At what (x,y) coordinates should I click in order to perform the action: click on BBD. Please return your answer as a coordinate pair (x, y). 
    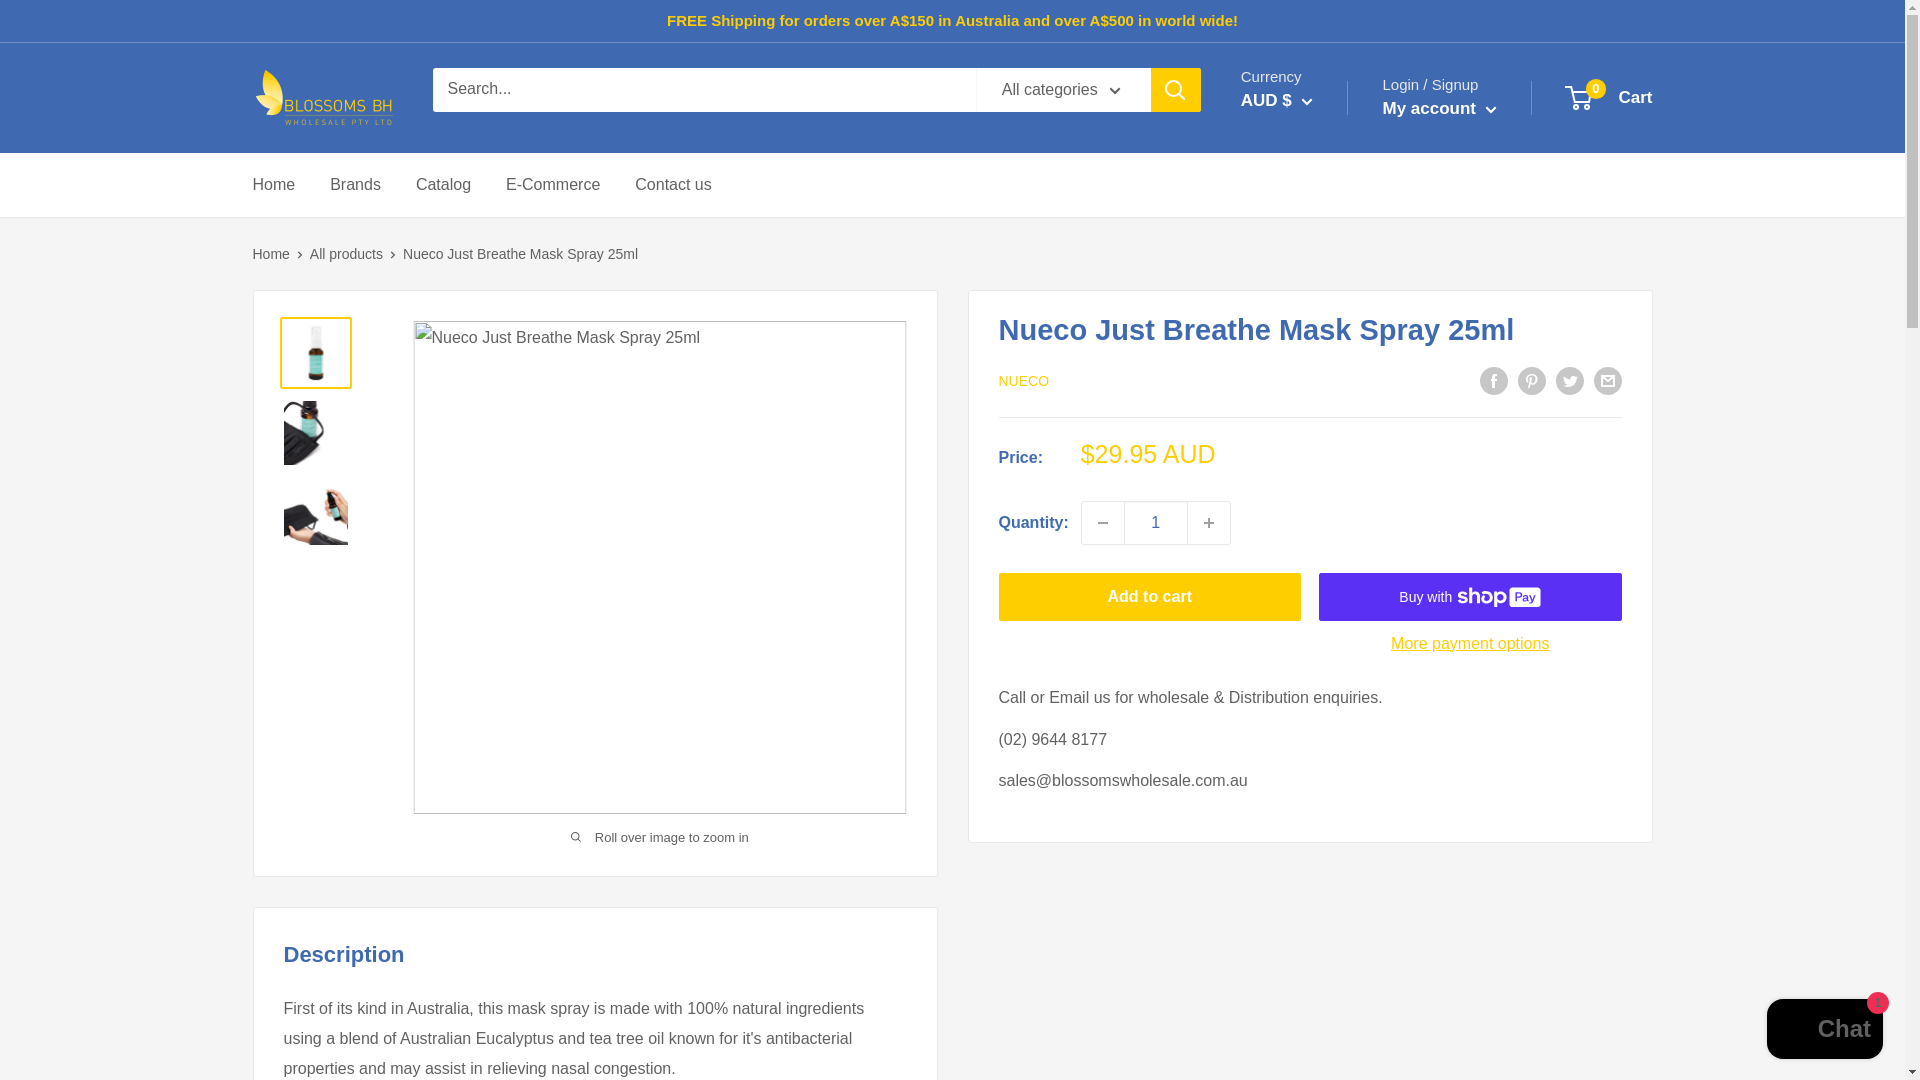
    Looking at the image, I should click on (1307, 610).